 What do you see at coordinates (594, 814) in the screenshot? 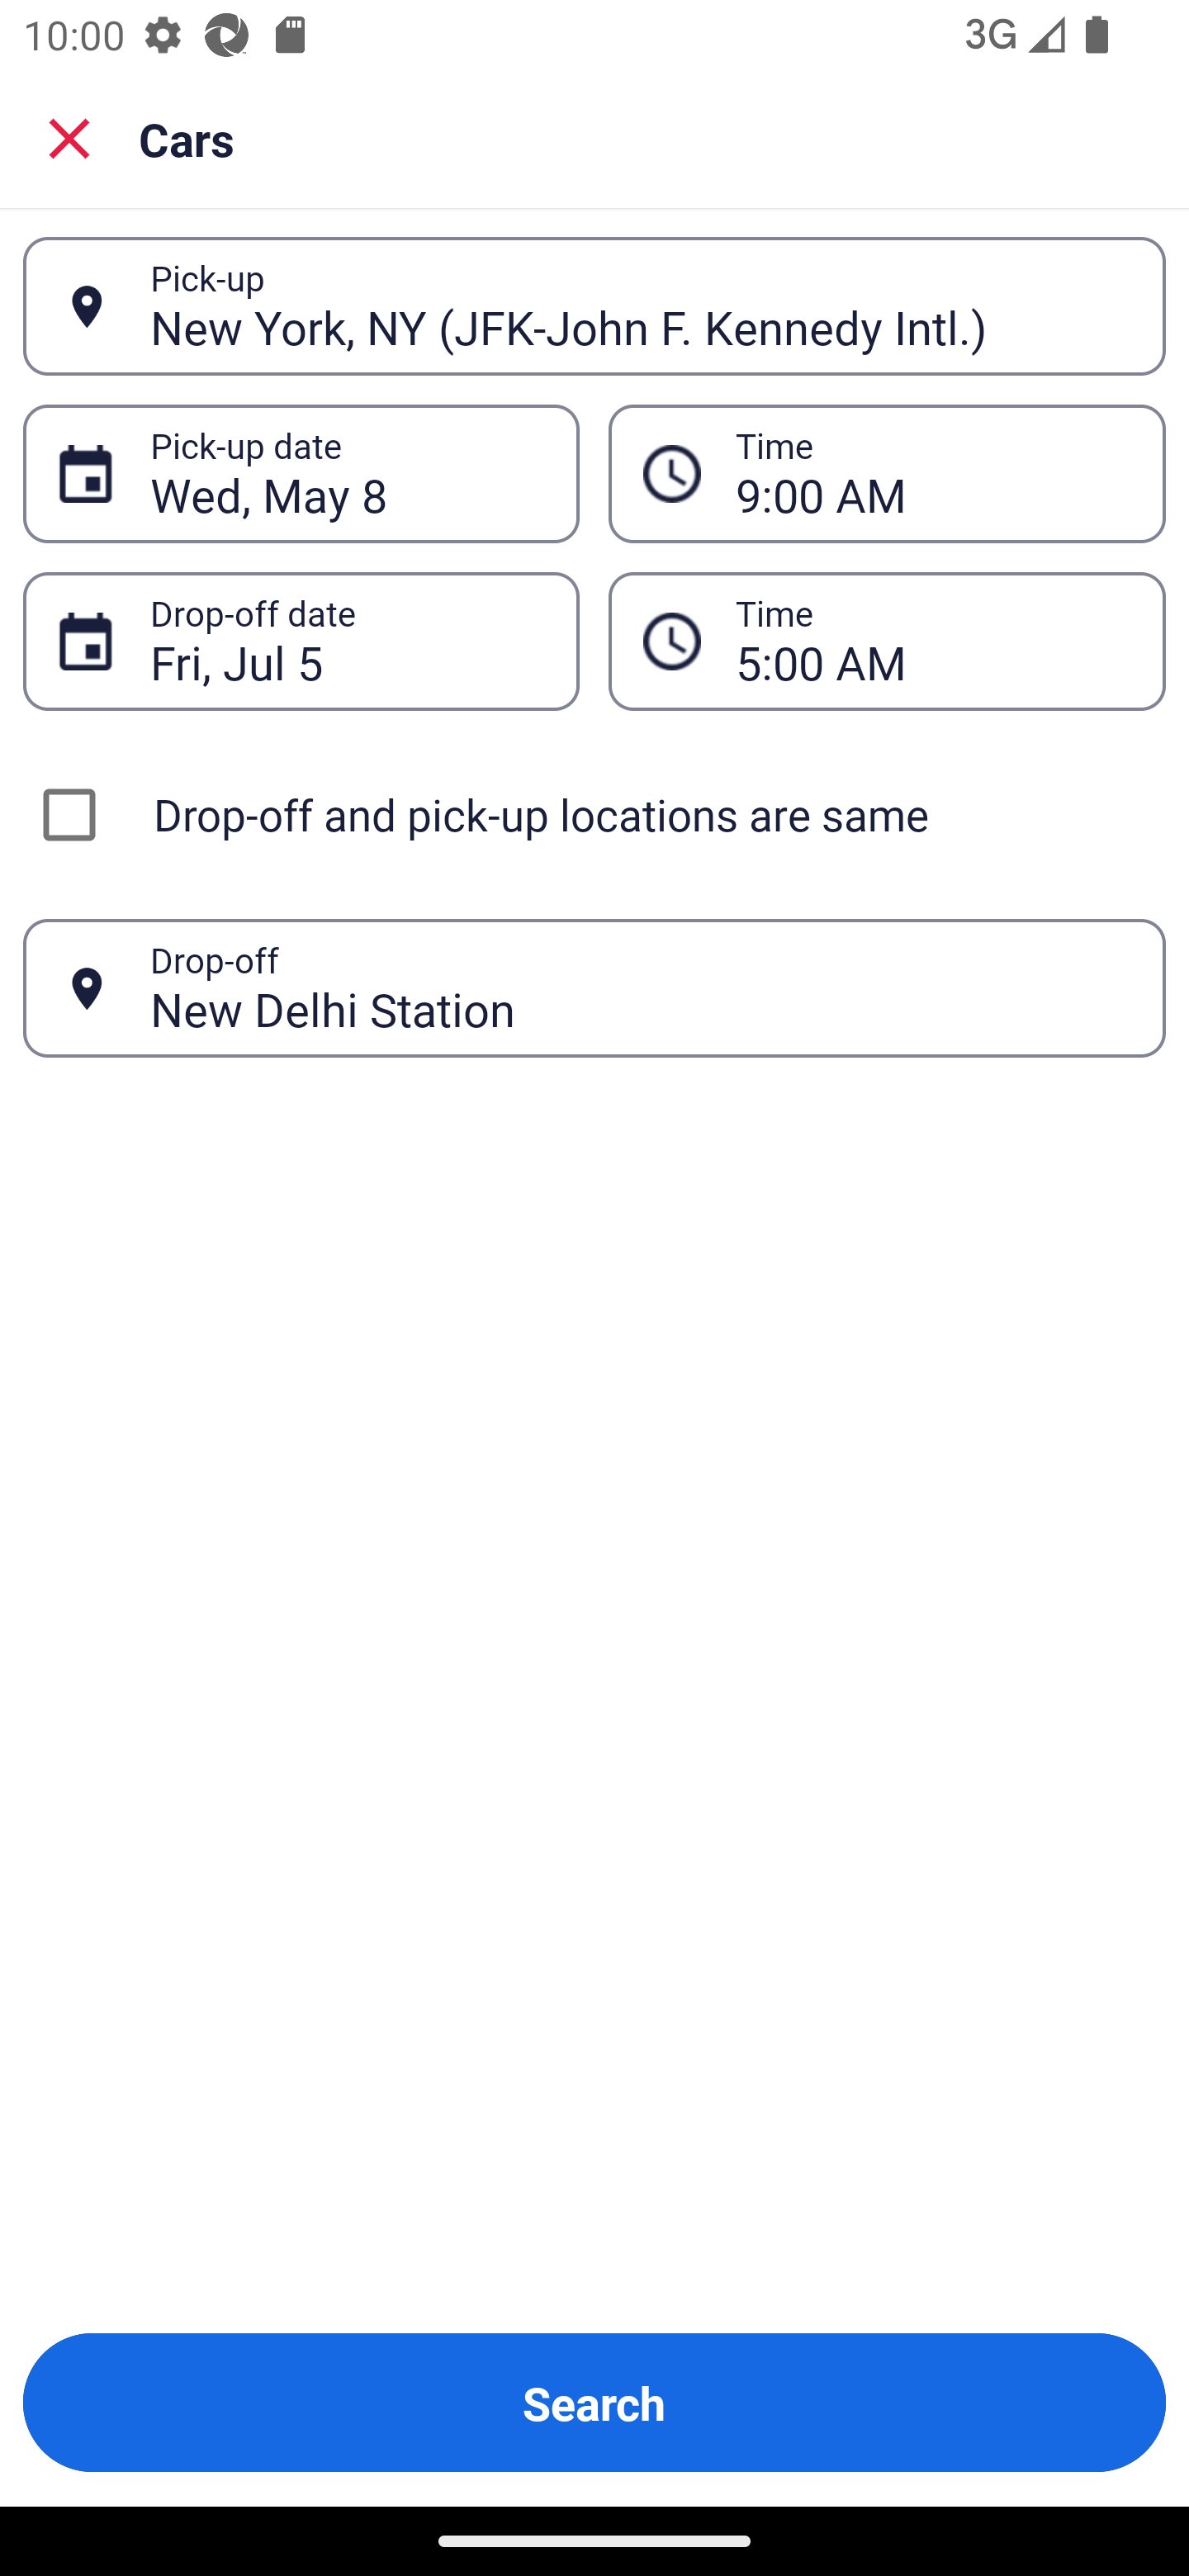
I see `Drop-off and pick-up locations are same` at bounding box center [594, 814].